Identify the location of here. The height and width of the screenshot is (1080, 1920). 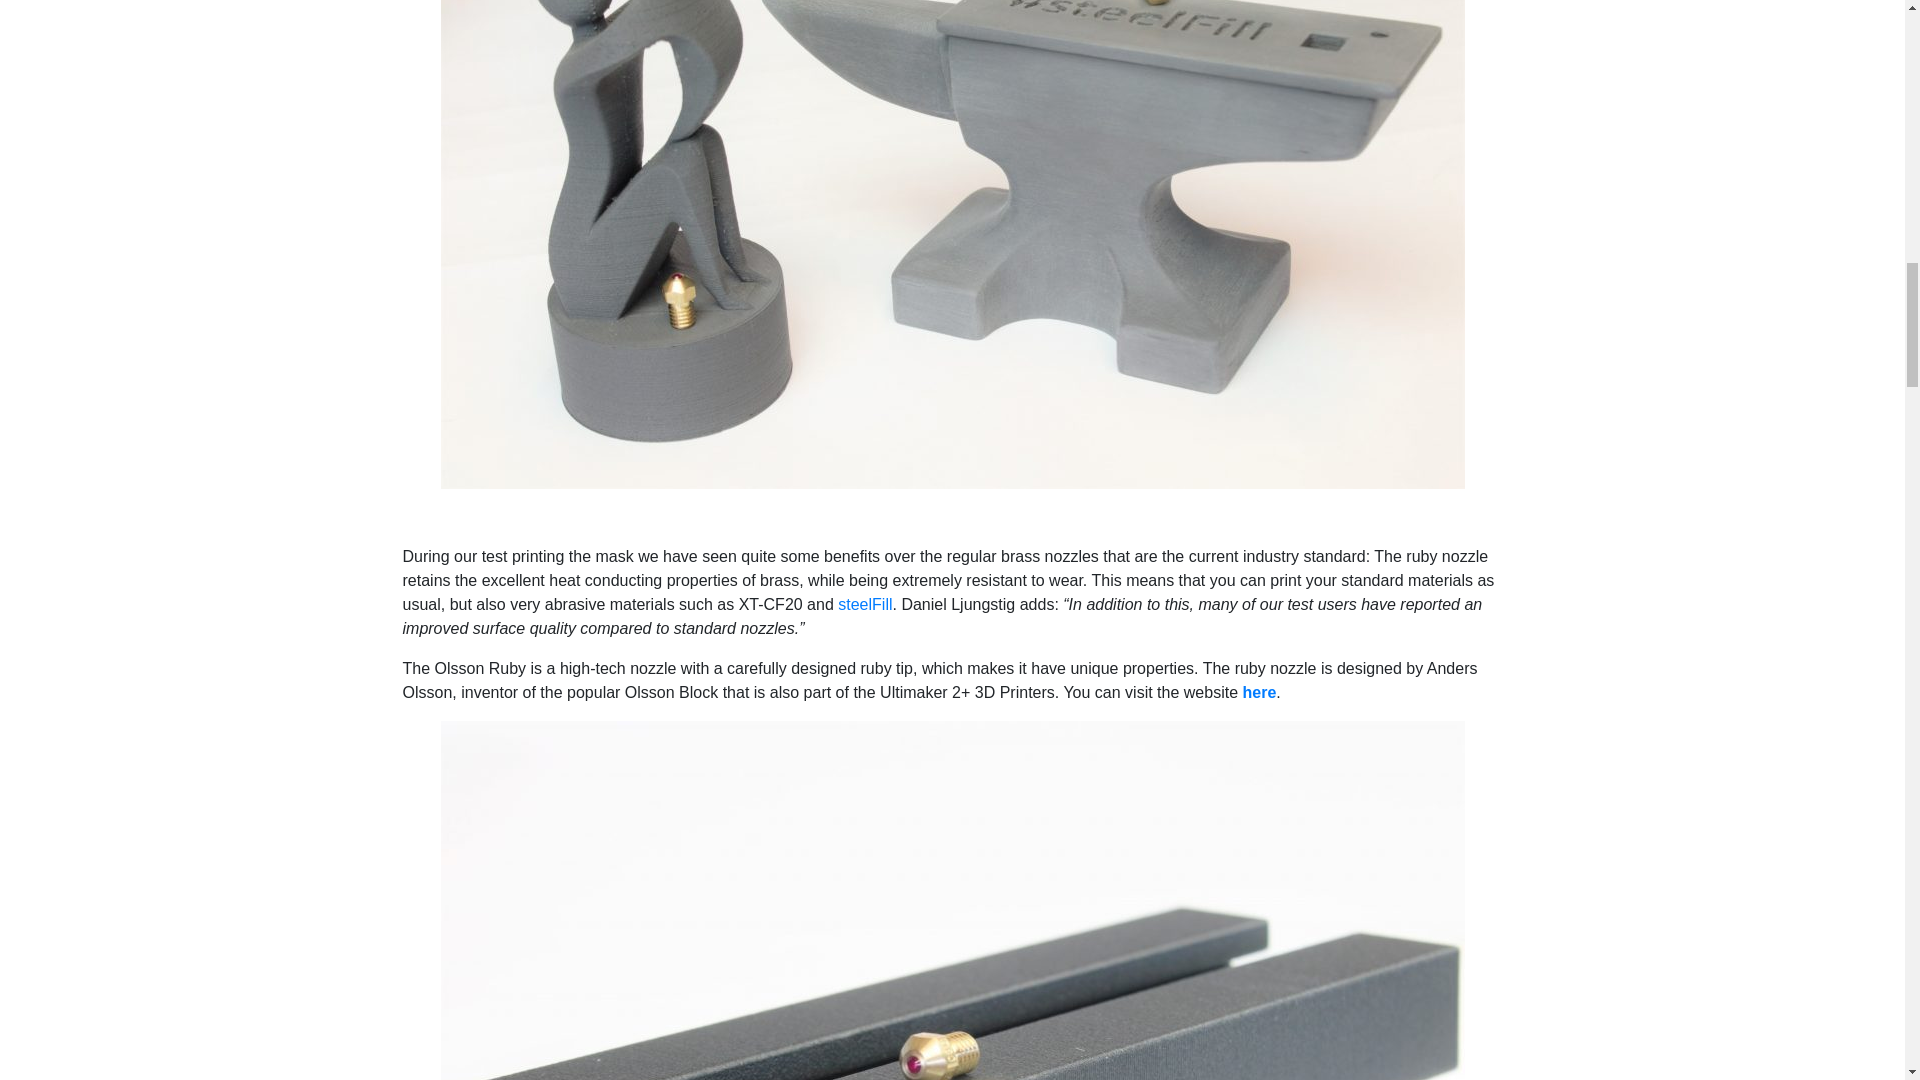
(1259, 692).